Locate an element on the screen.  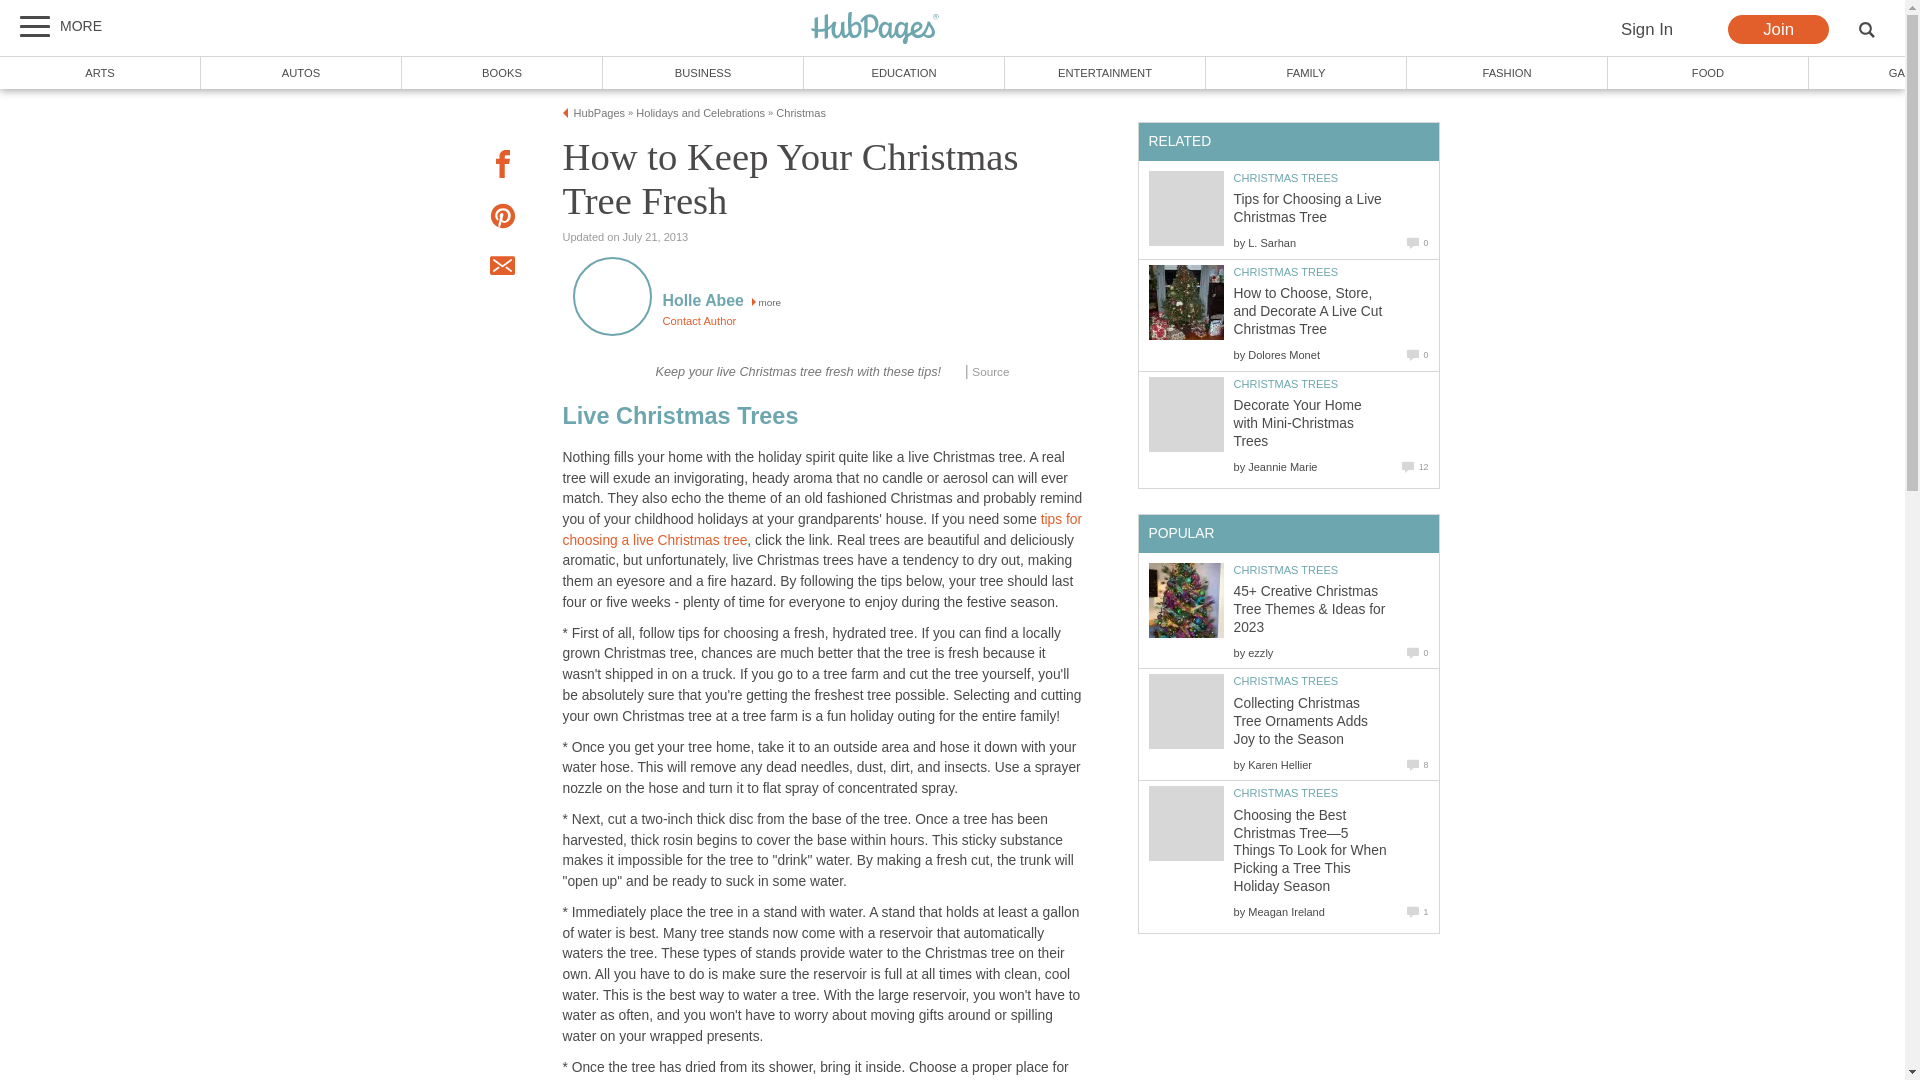
ARTS is located at coordinates (100, 72).